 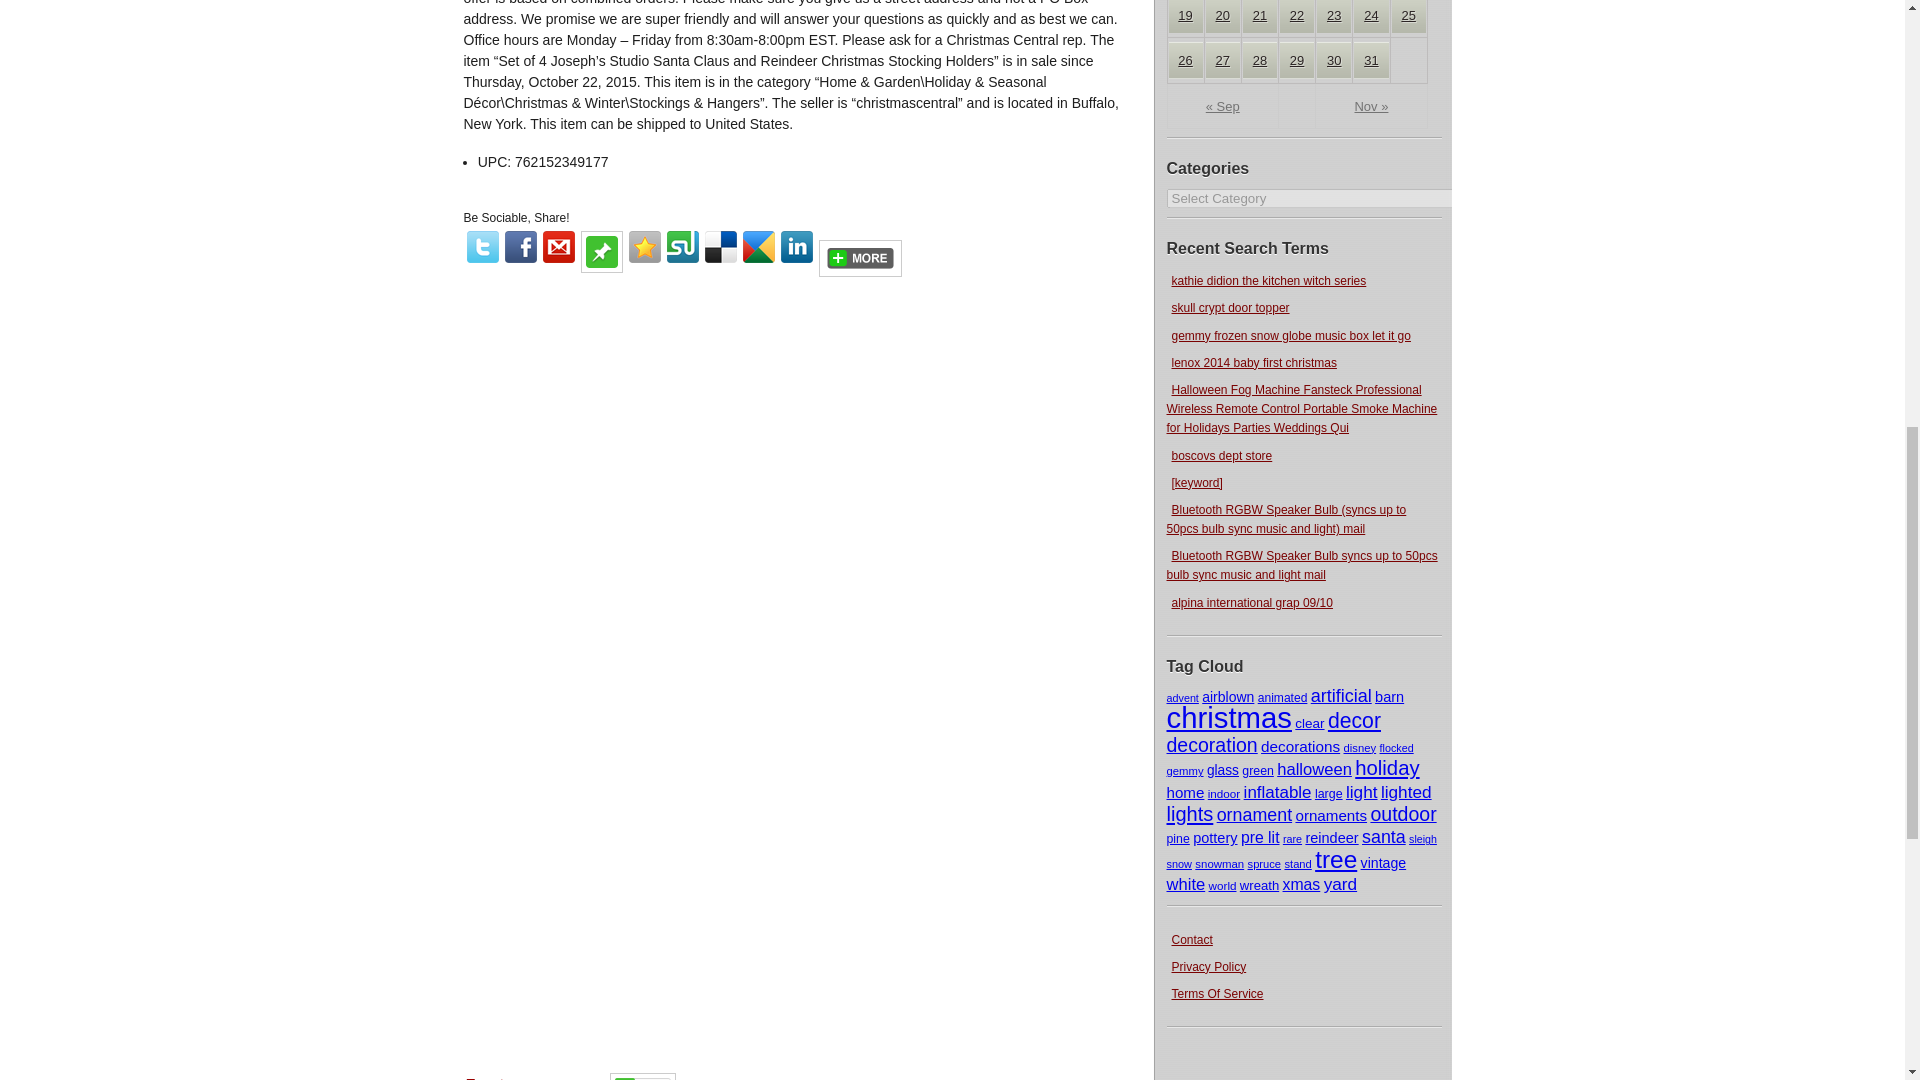 What do you see at coordinates (1296, 16) in the screenshot?
I see `22` at bounding box center [1296, 16].